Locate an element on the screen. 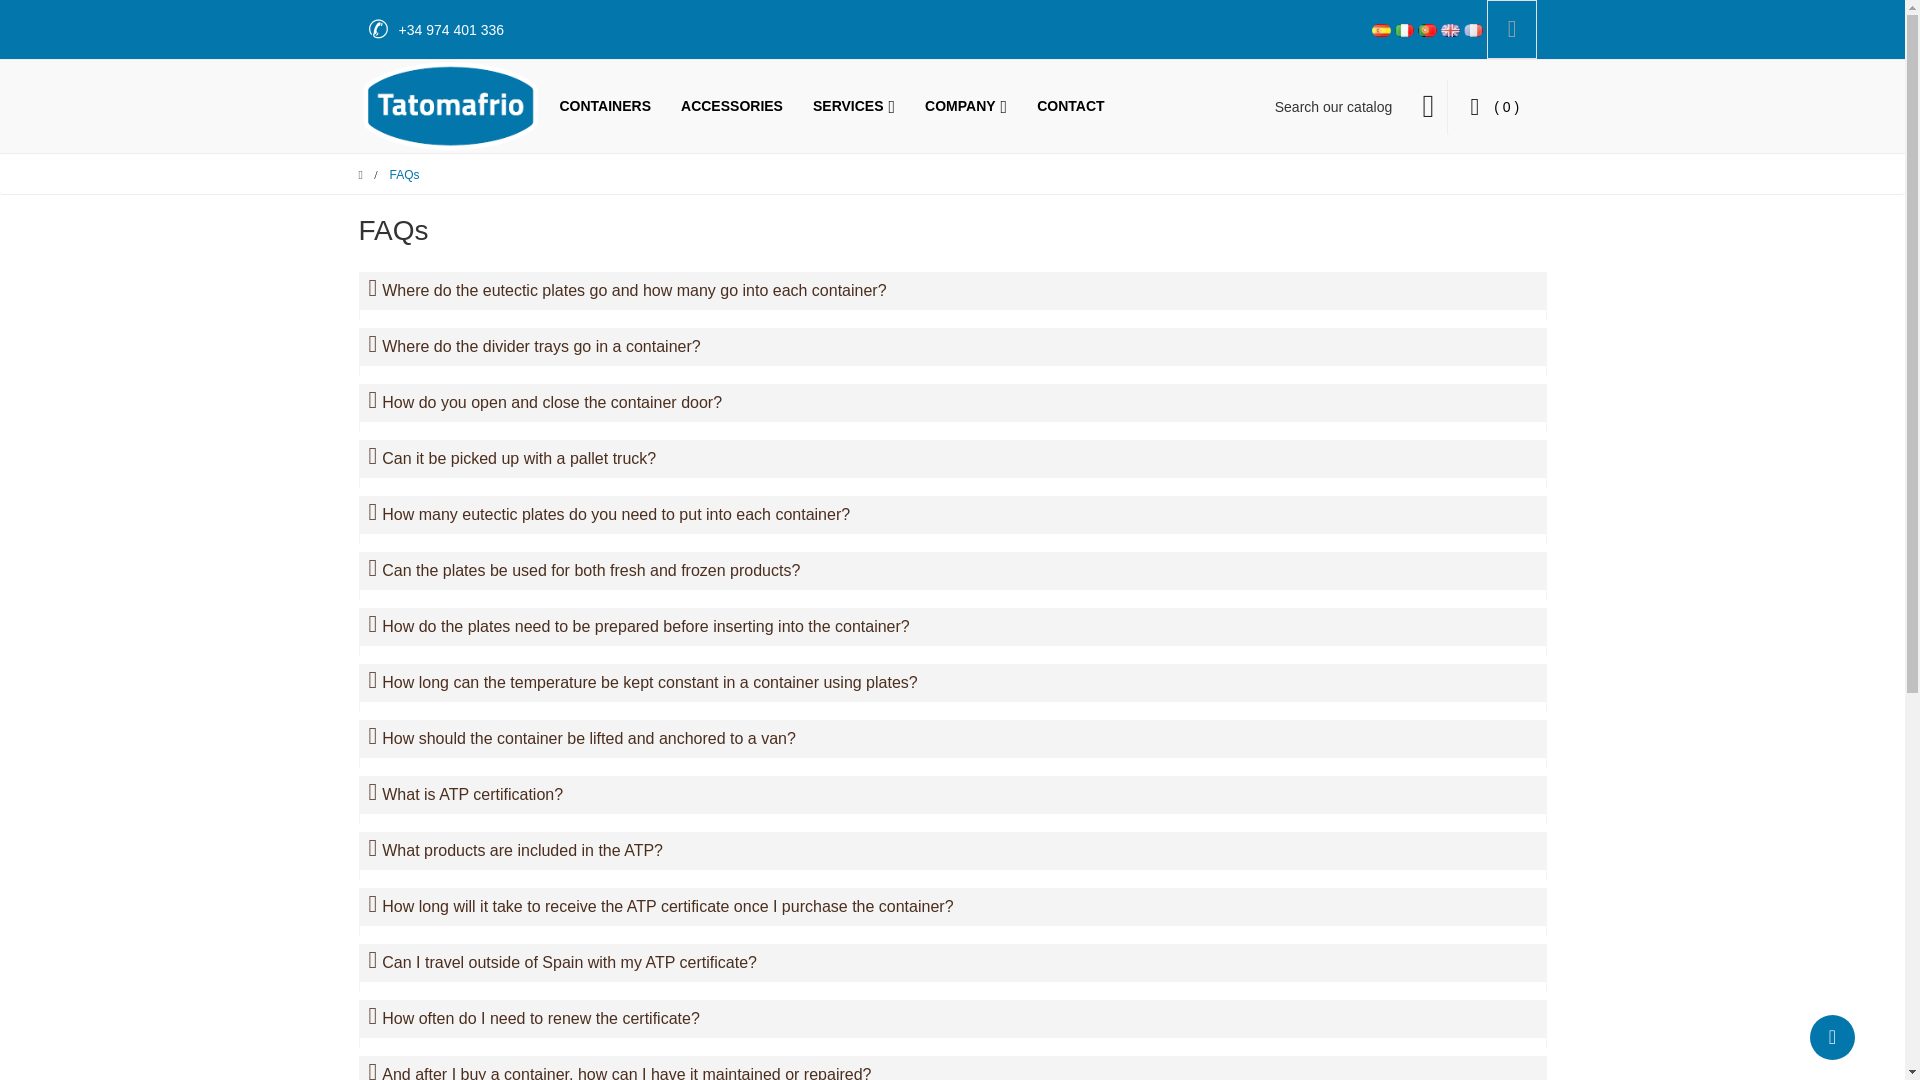 Image resolution: width=1920 pixels, height=1080 pixels. Can it be picked up with a pallet truck? is located at coordinates (951, 458).